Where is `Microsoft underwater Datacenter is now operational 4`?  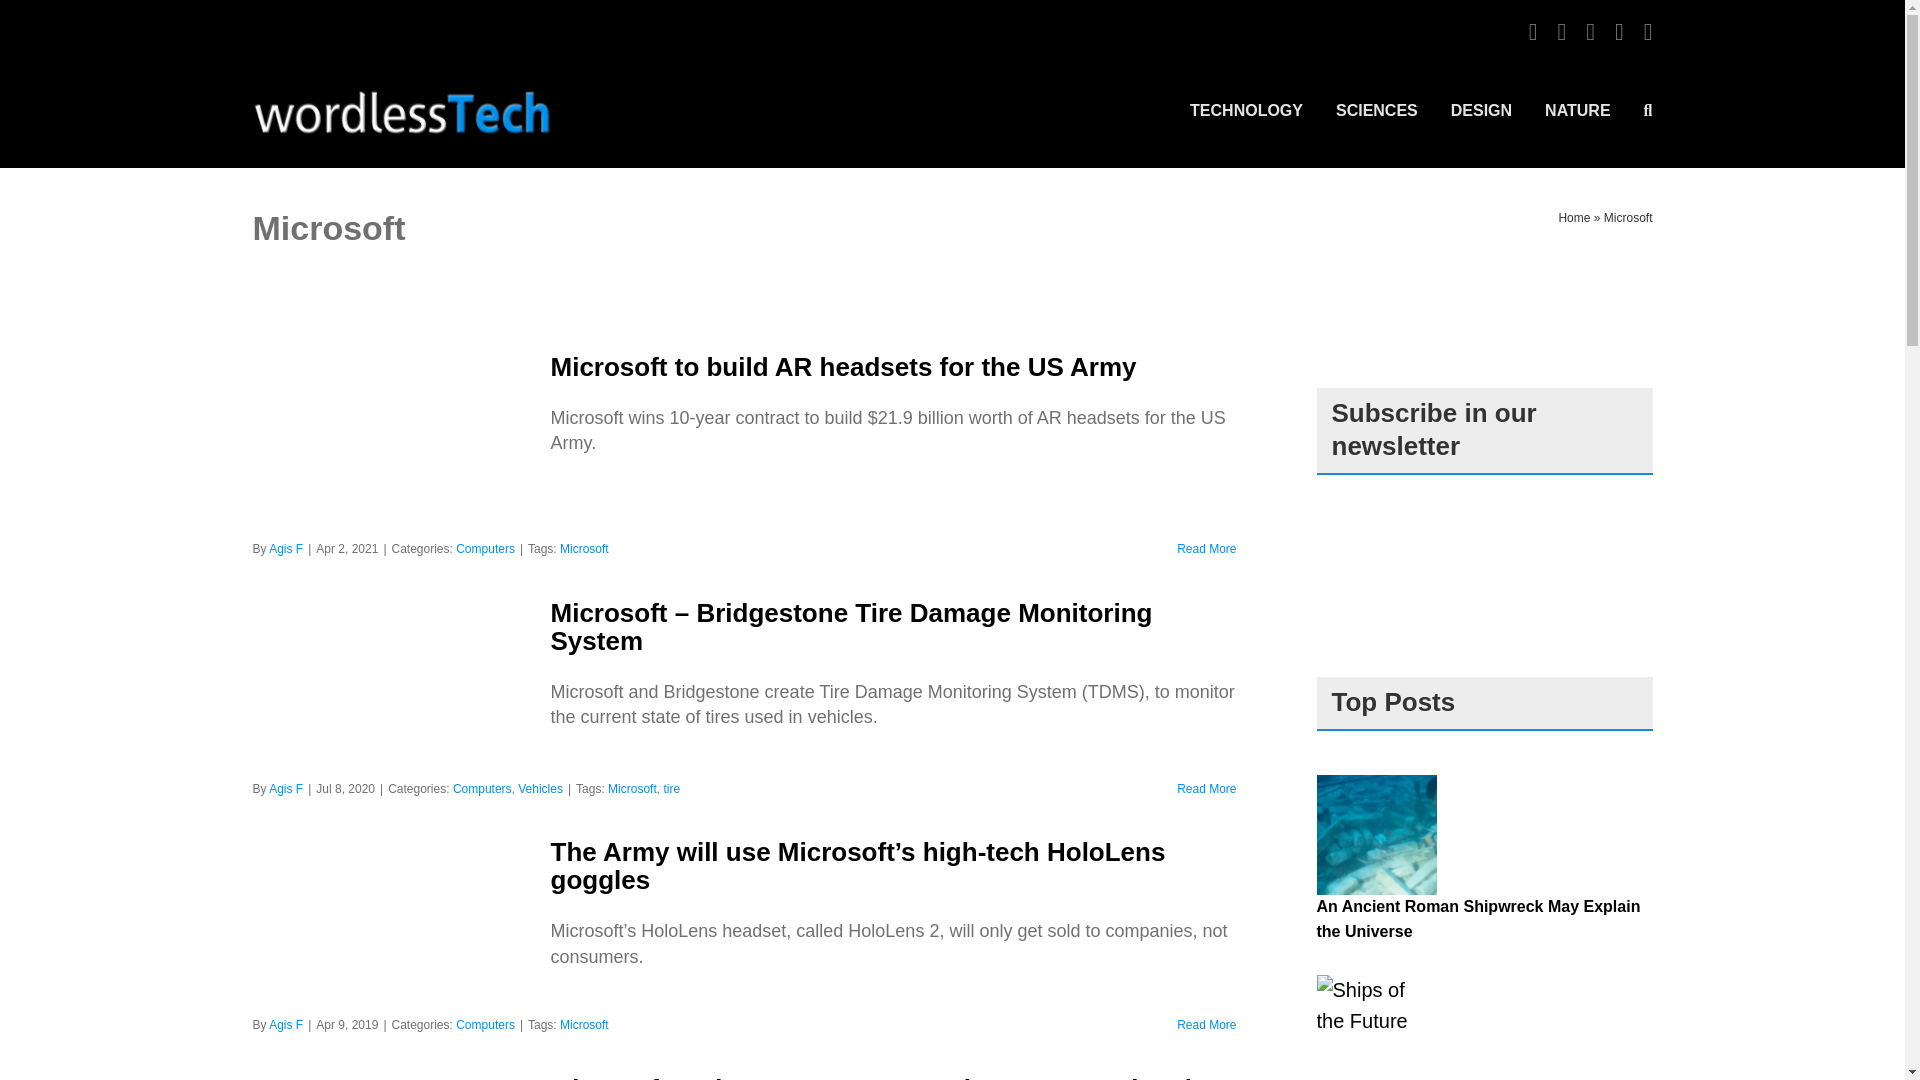
Microsoft underwater Datacenter is now operational 4 is located at coordinates (393, 1077).